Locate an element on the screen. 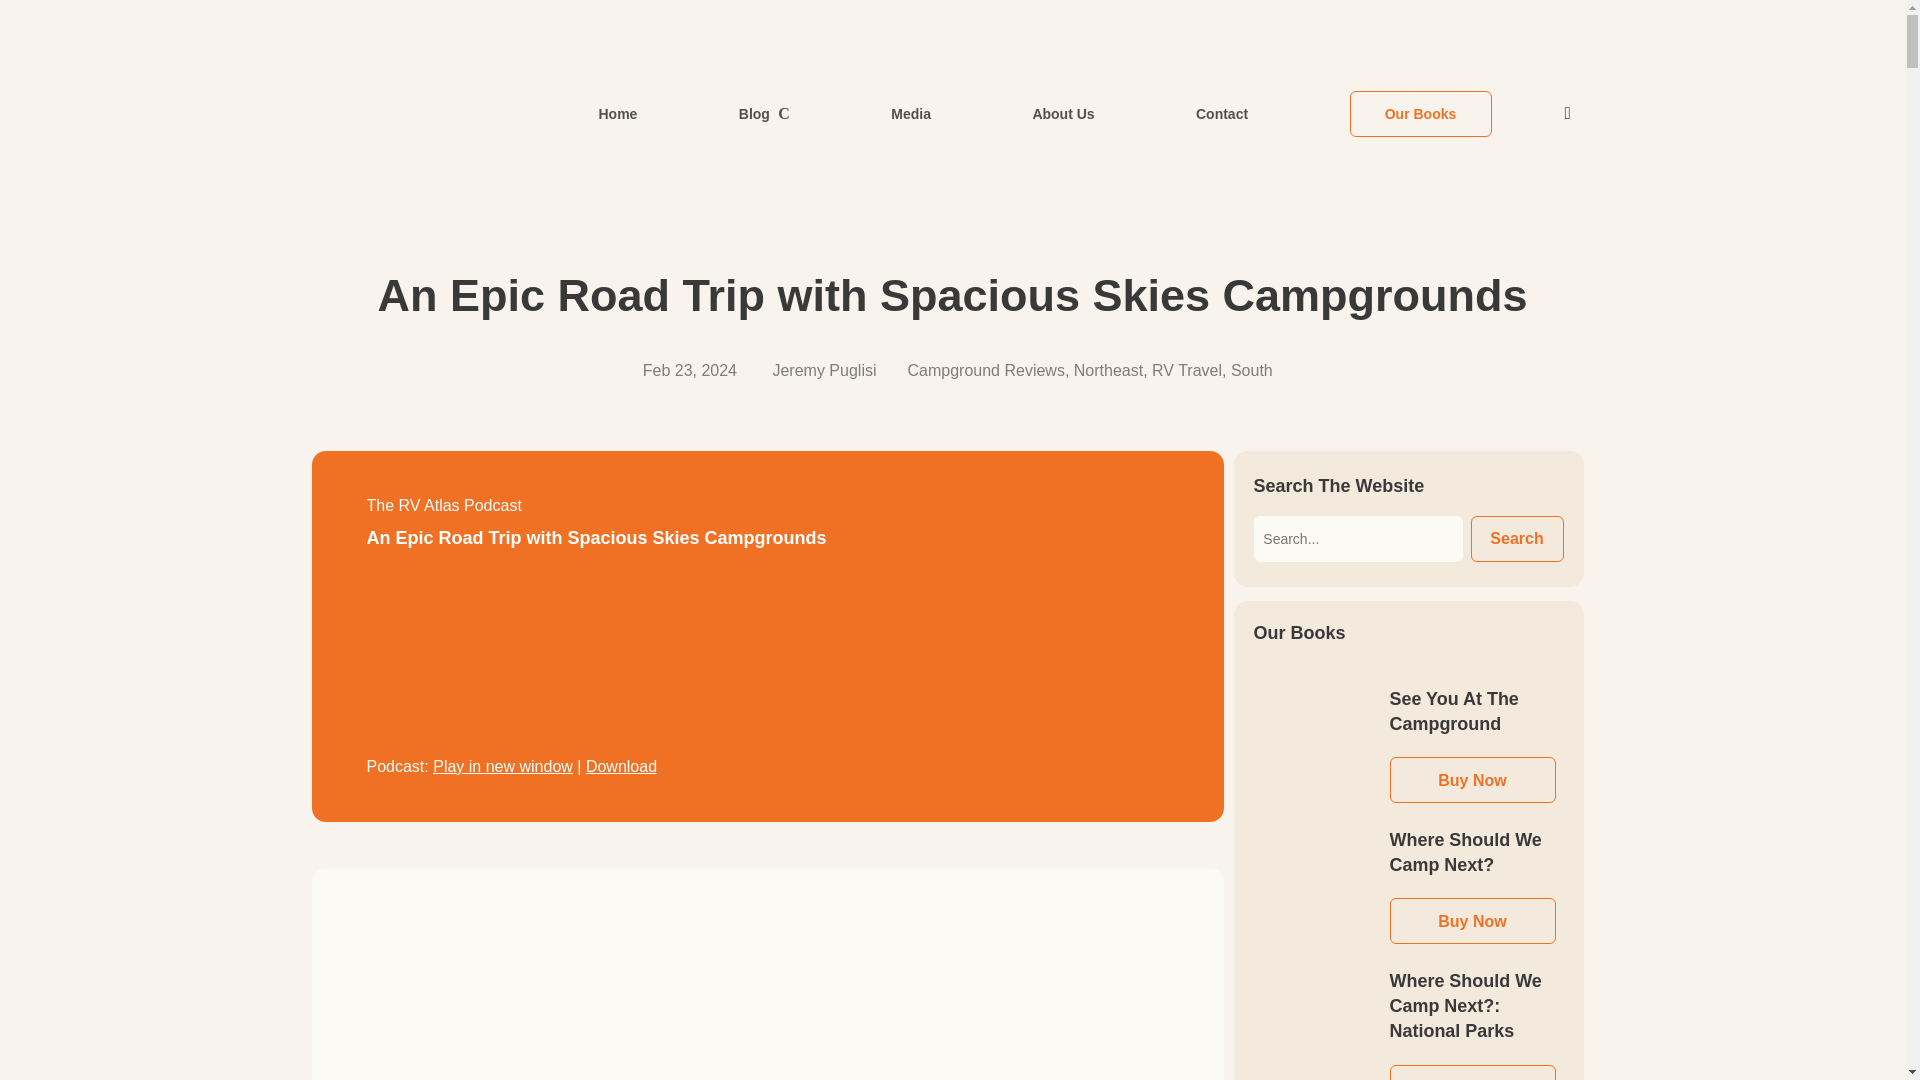 This screenshot has height=1080, width=1920. Play in new window is located at coordinates (502, 766).